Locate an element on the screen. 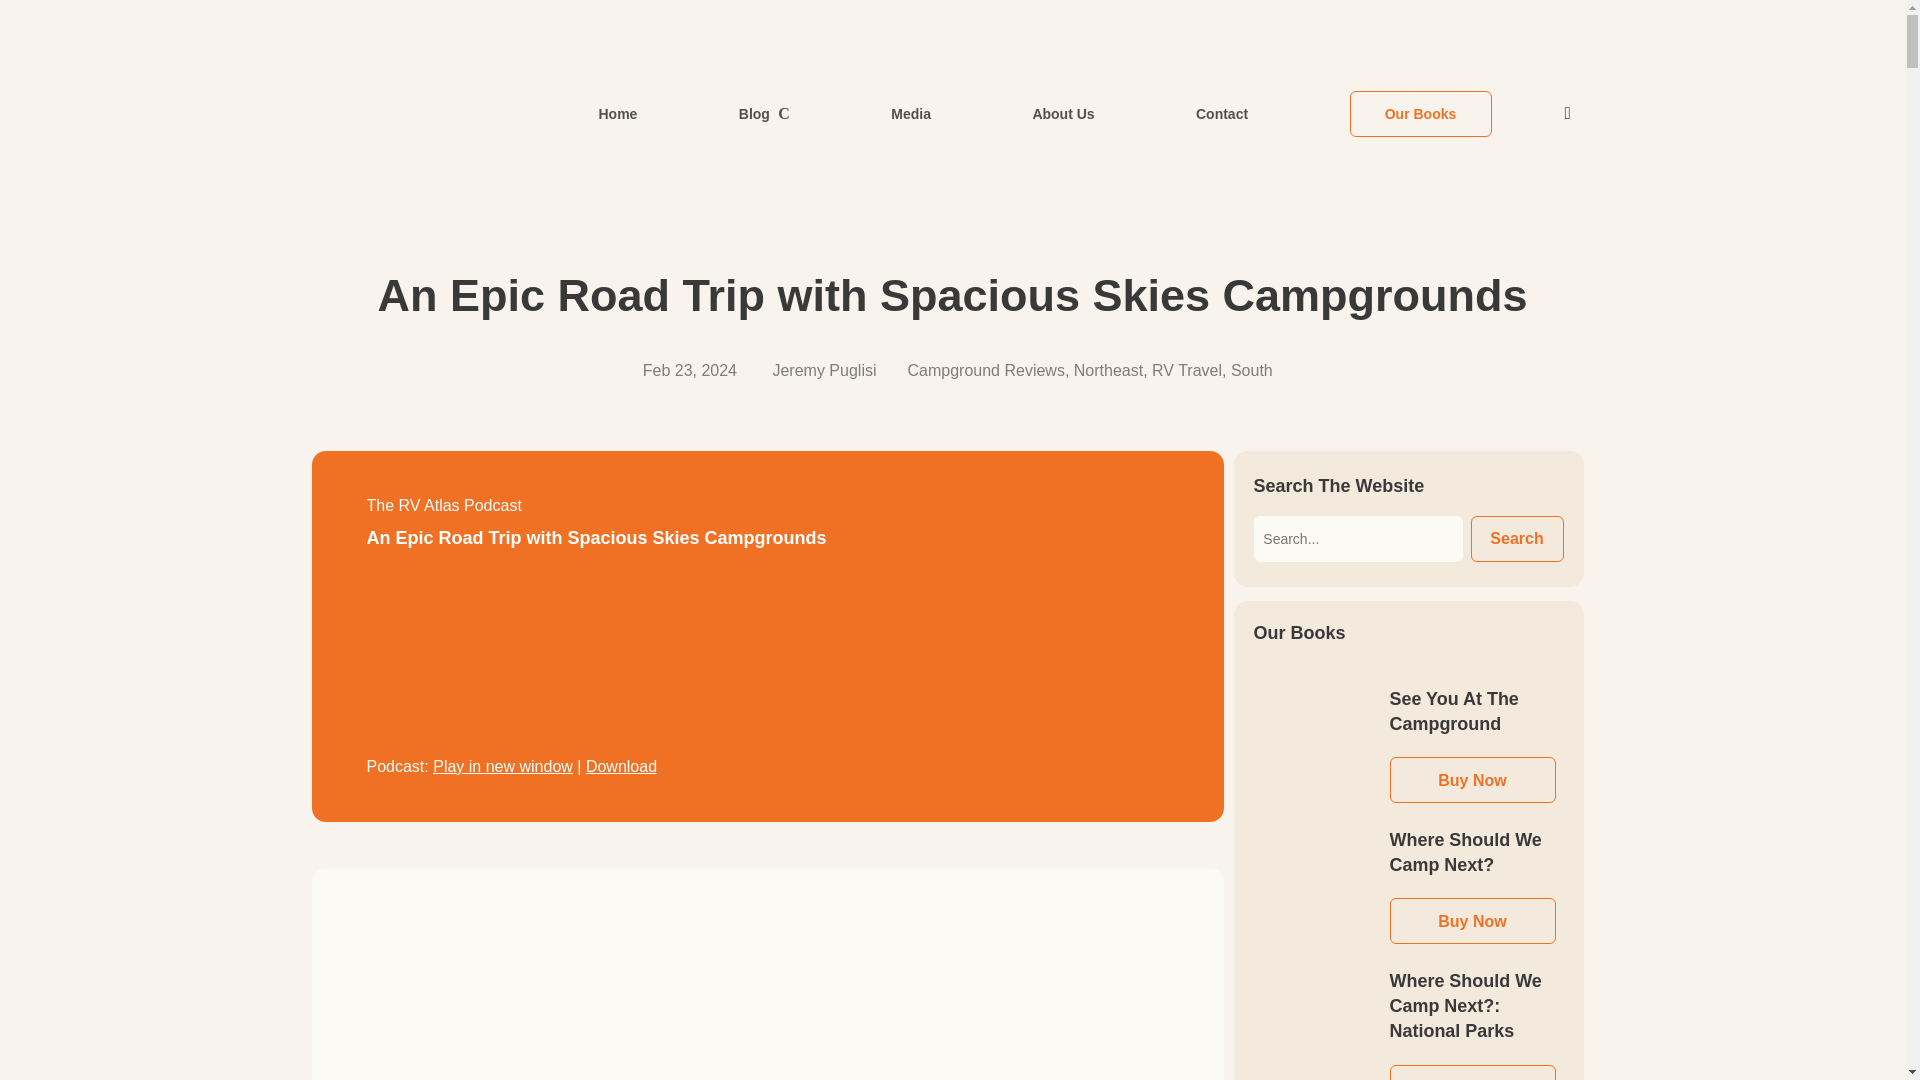 This screenshot has height=1080, width=1920. Play in new window is located at coordinates (502, 766).